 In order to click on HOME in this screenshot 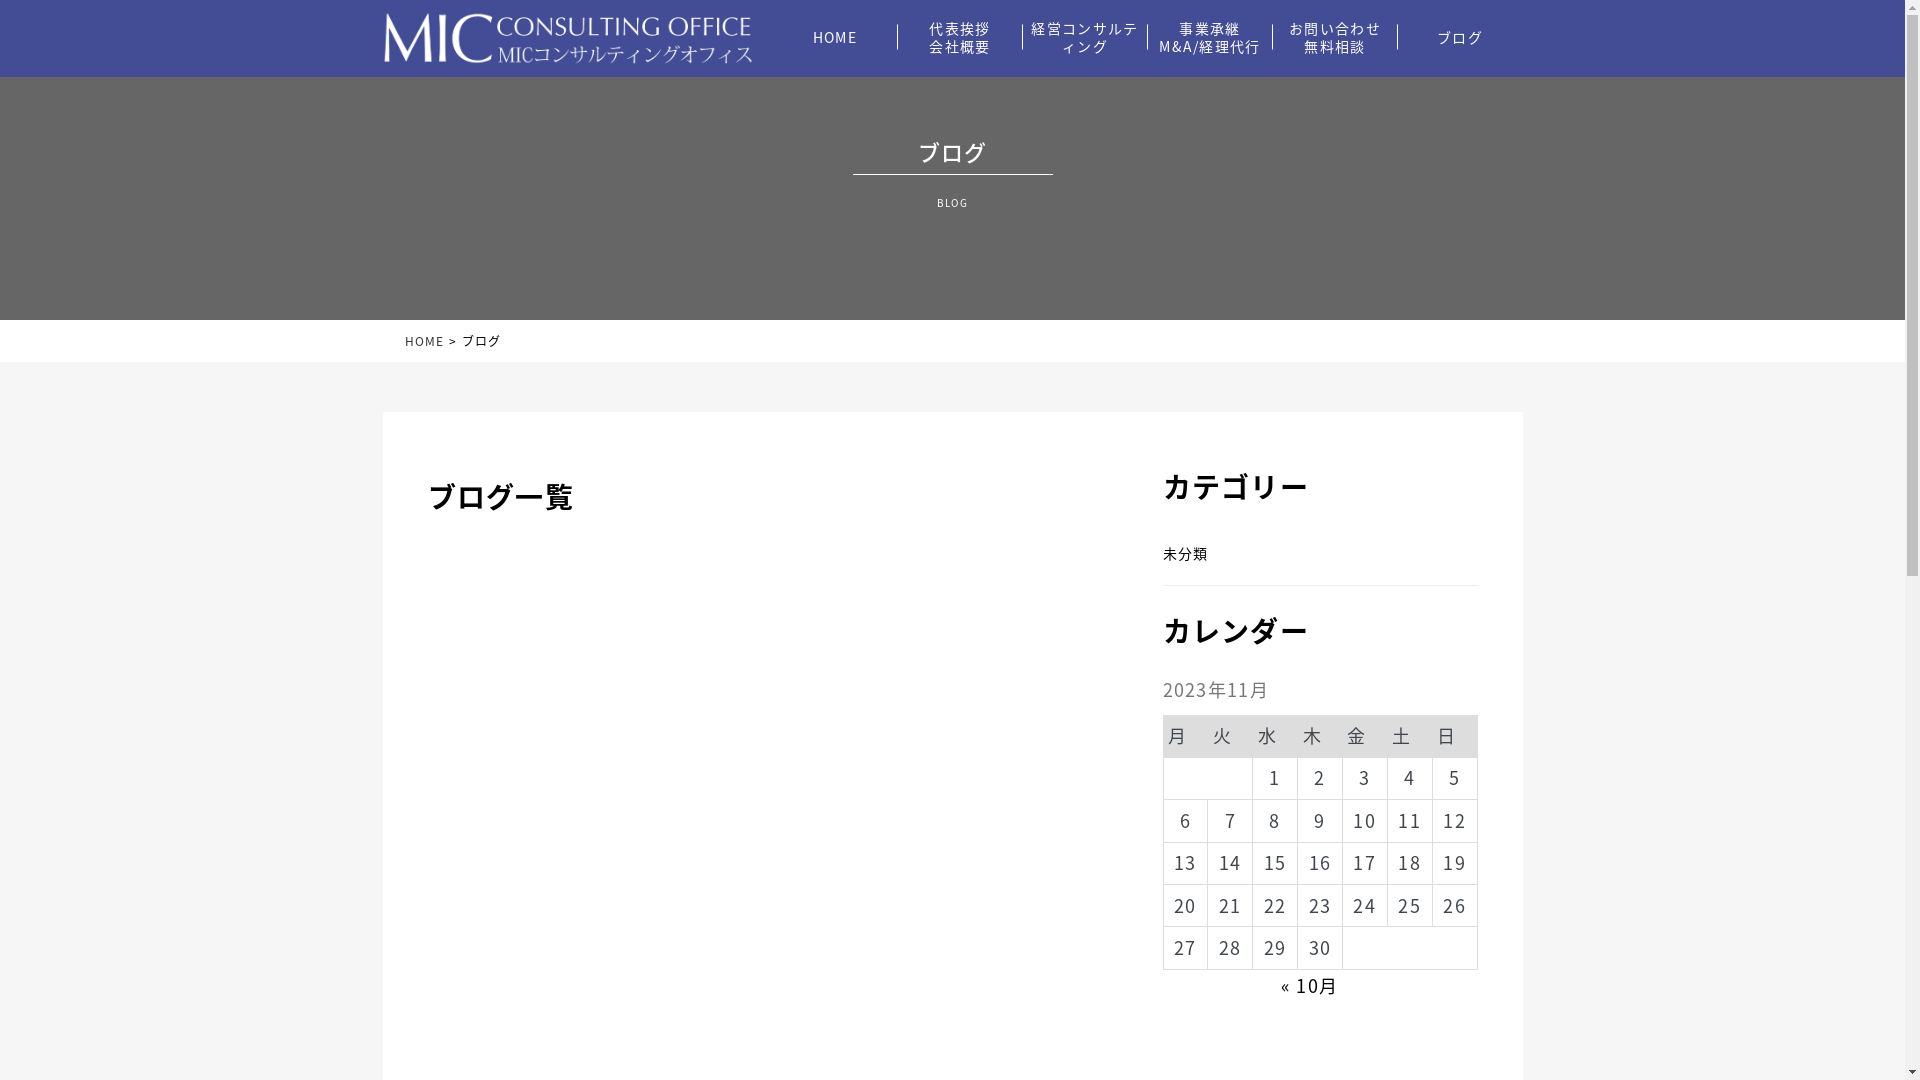, I will do `click(416, 341)`.